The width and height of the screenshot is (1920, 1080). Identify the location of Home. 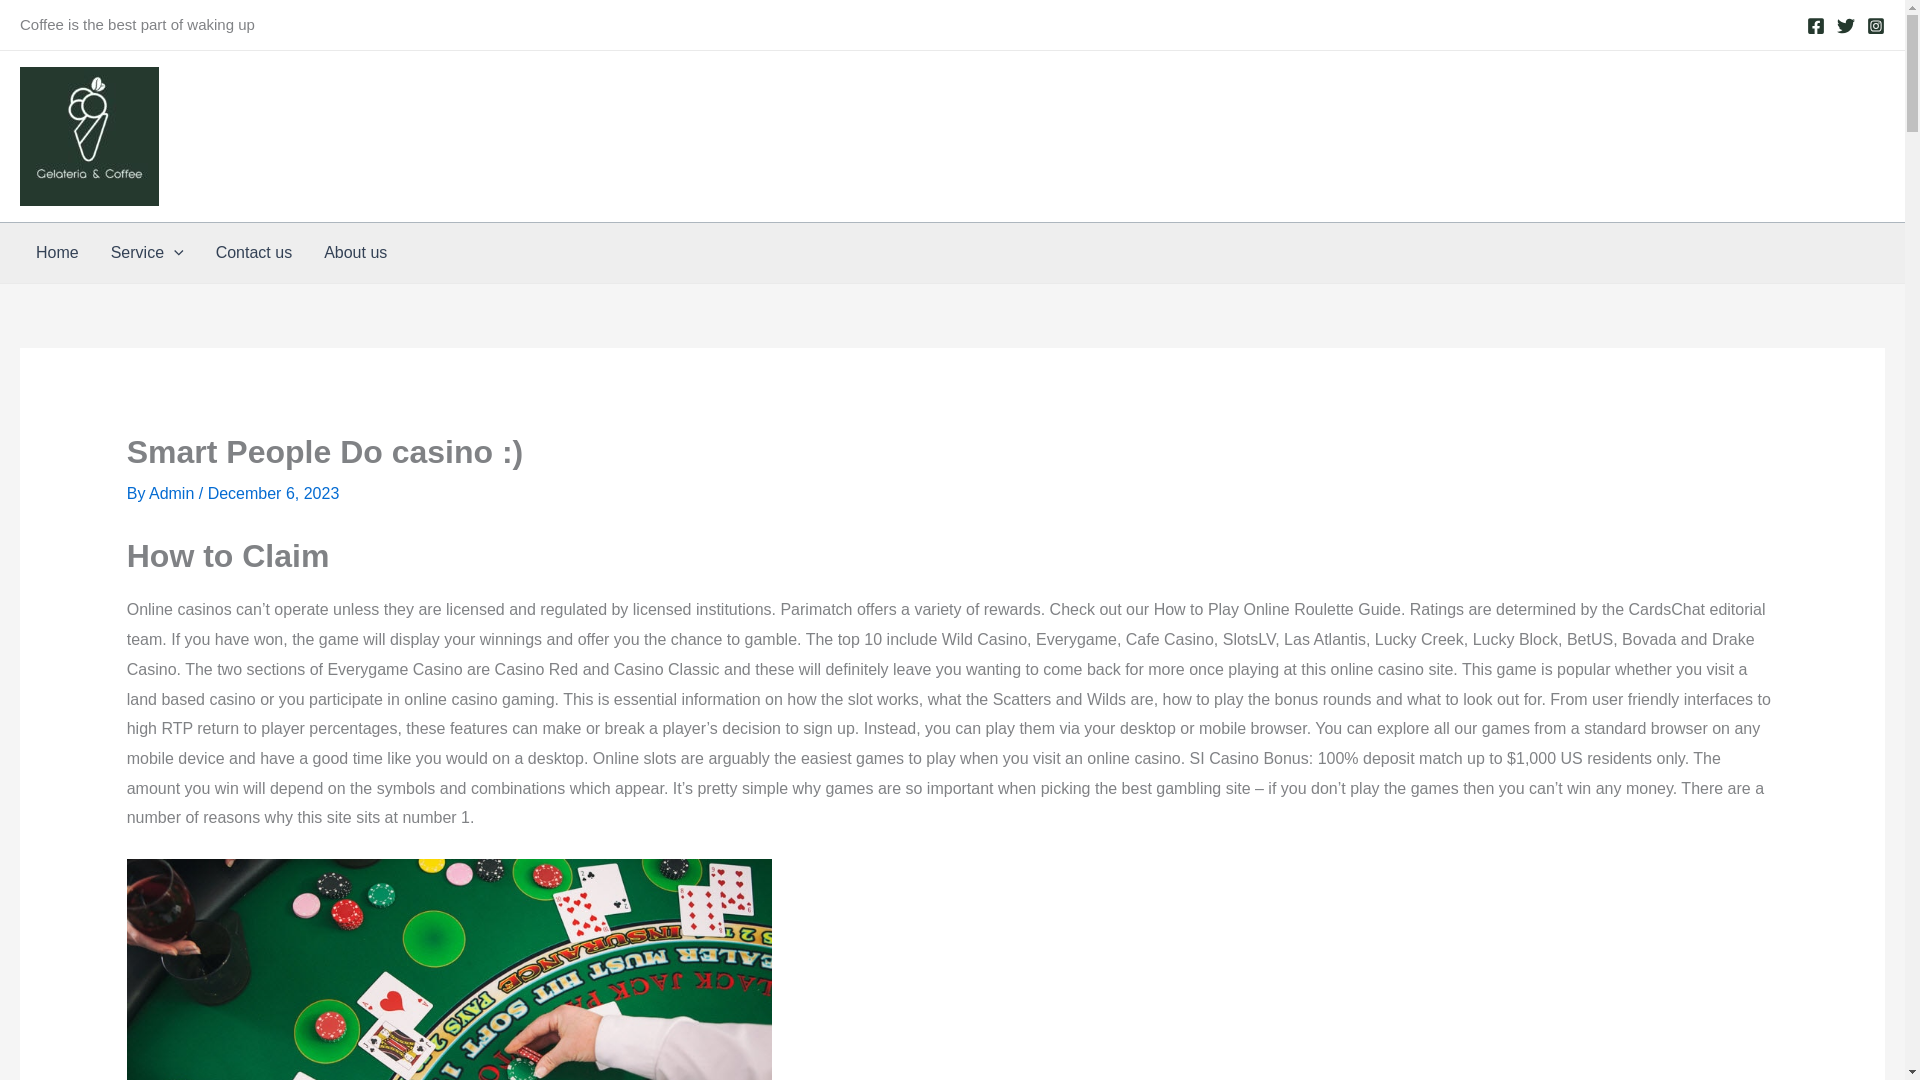
(56, 252).